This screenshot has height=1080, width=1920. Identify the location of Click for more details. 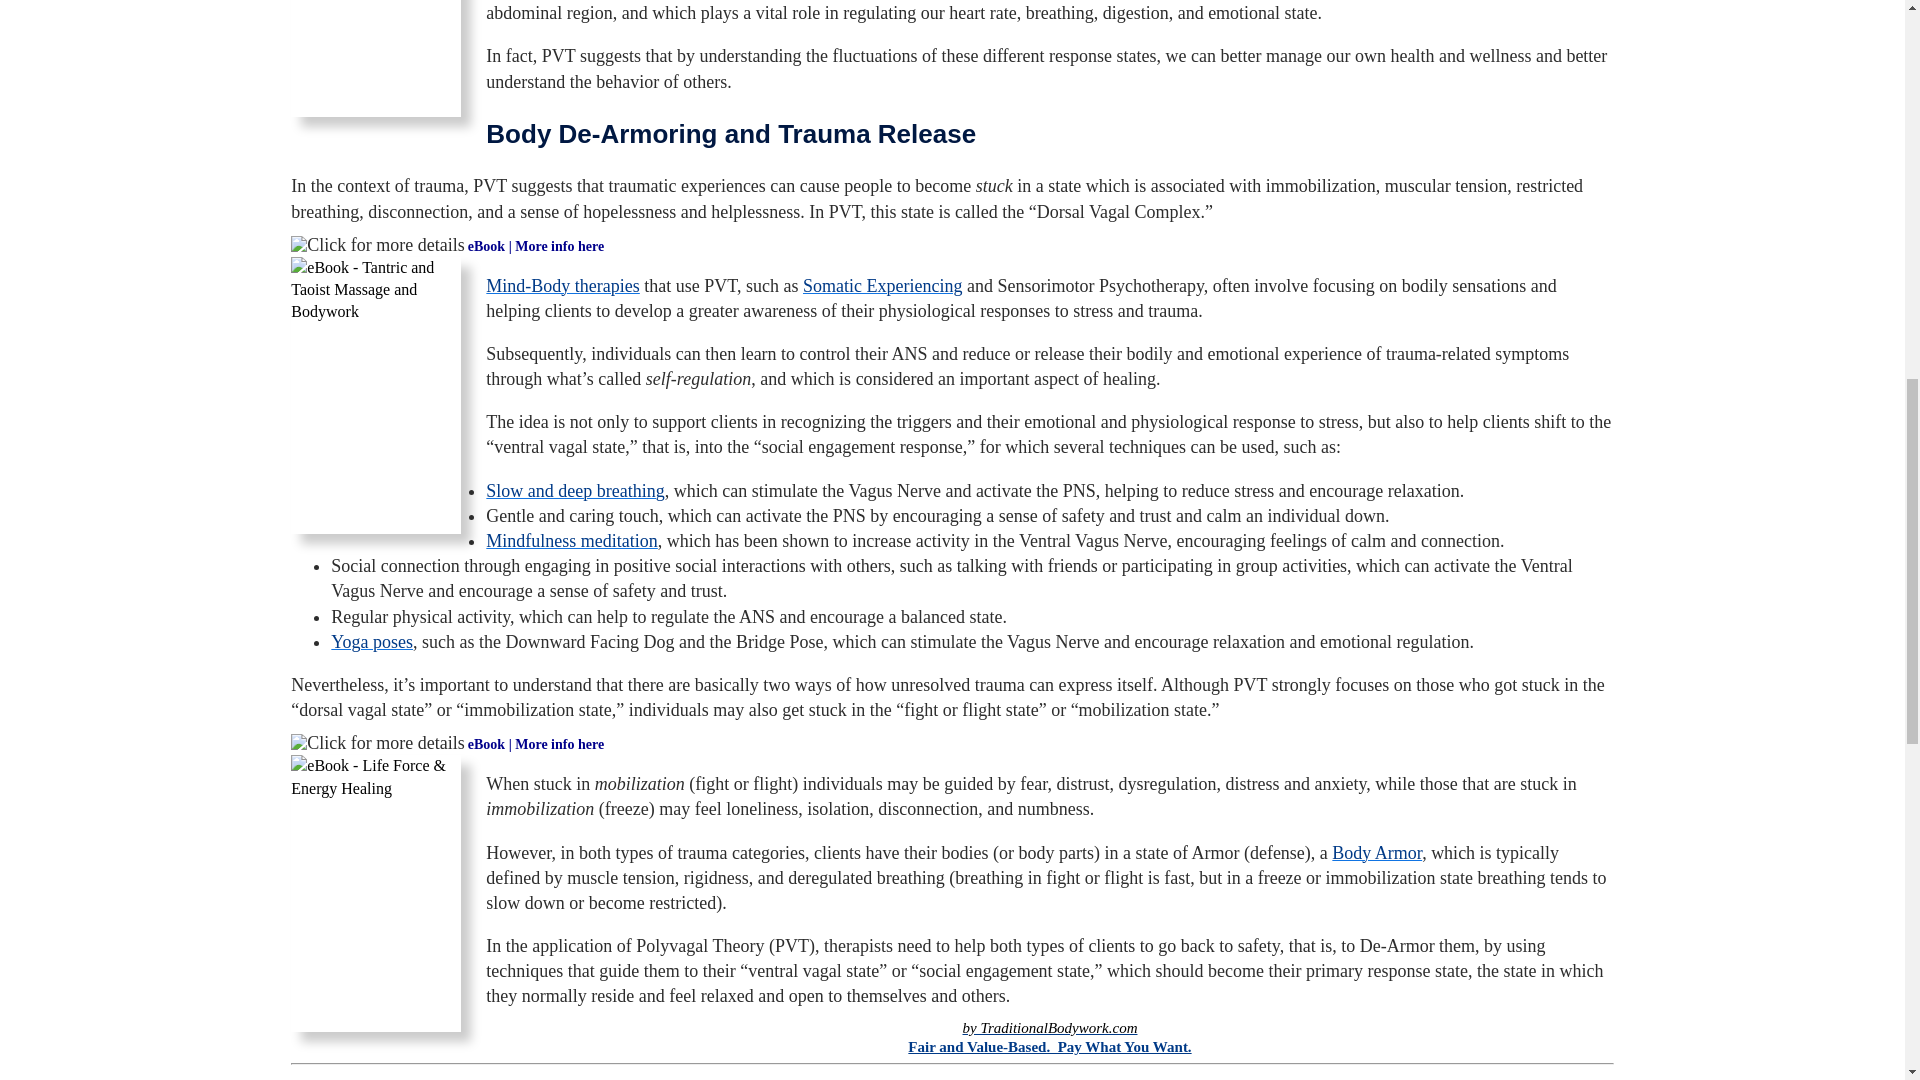
(378, 744).